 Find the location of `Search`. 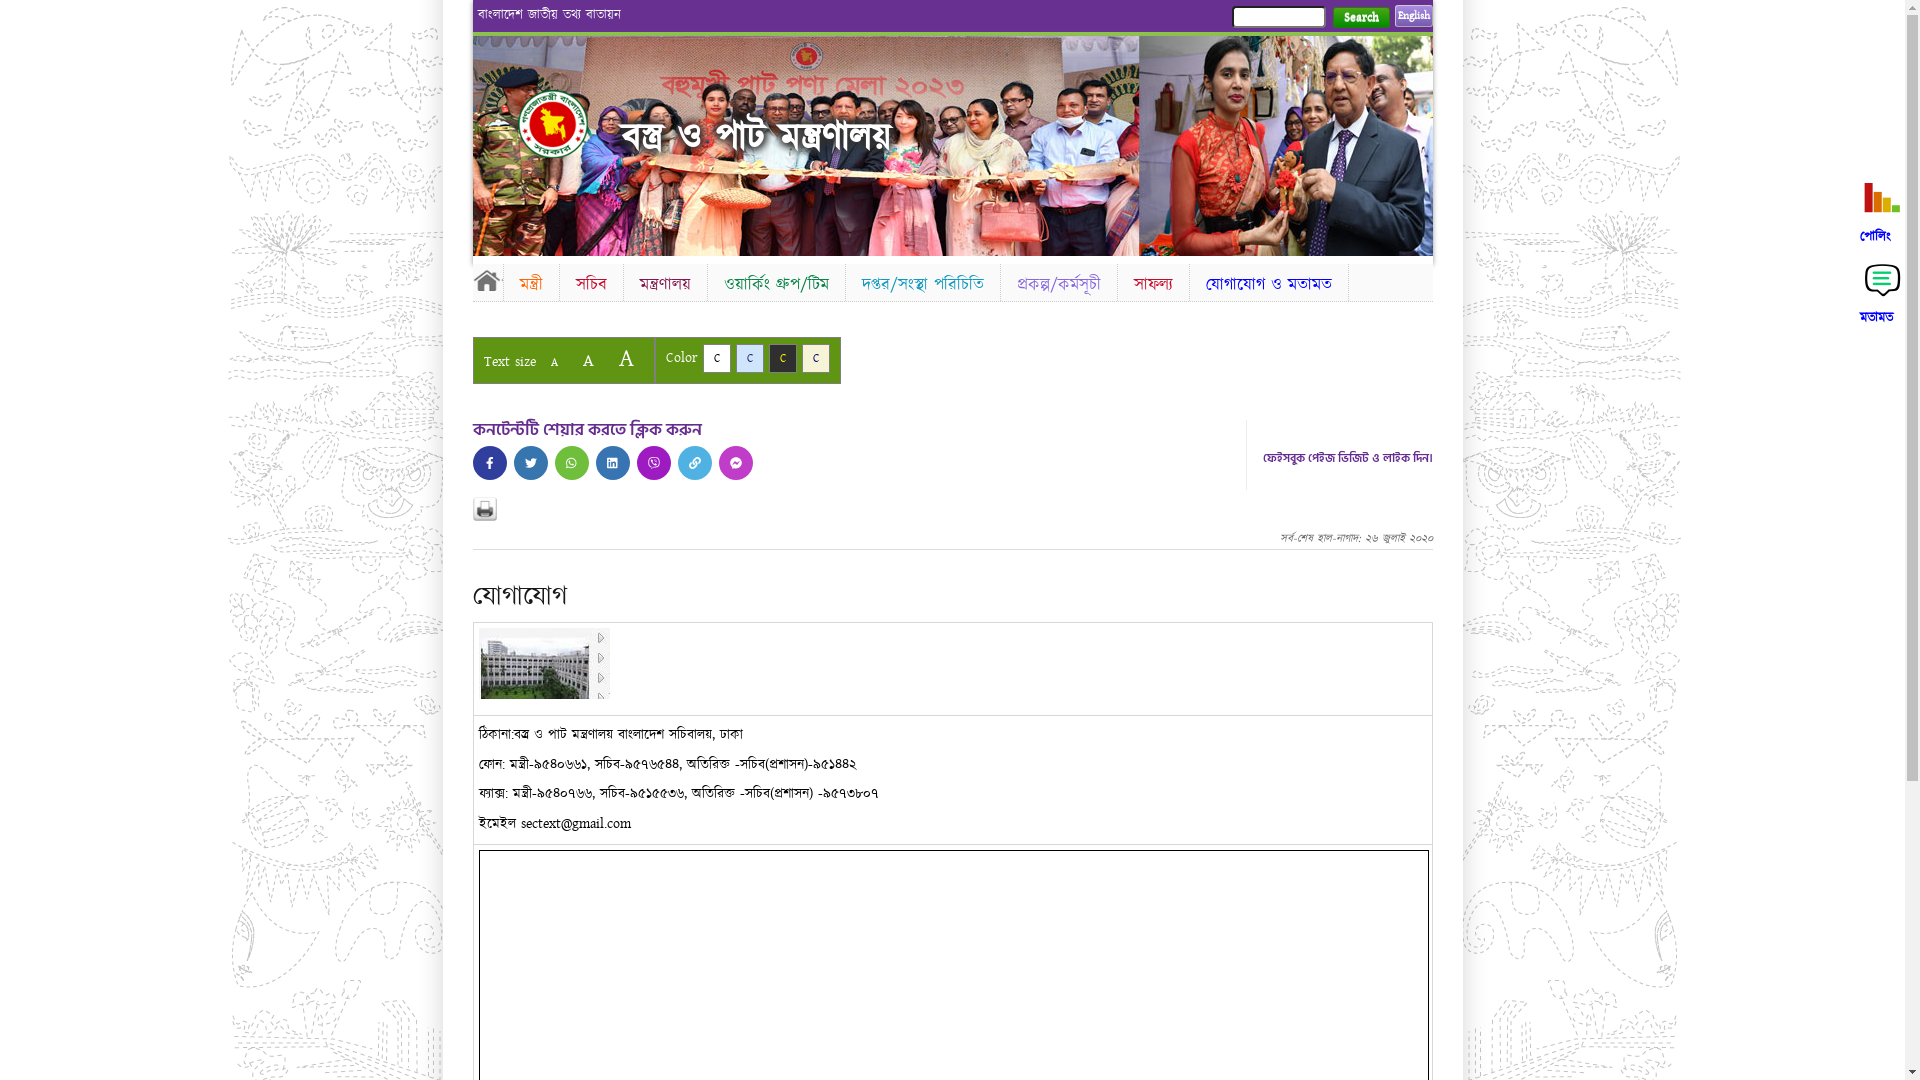

Search is located at coordinates (1360, 18).